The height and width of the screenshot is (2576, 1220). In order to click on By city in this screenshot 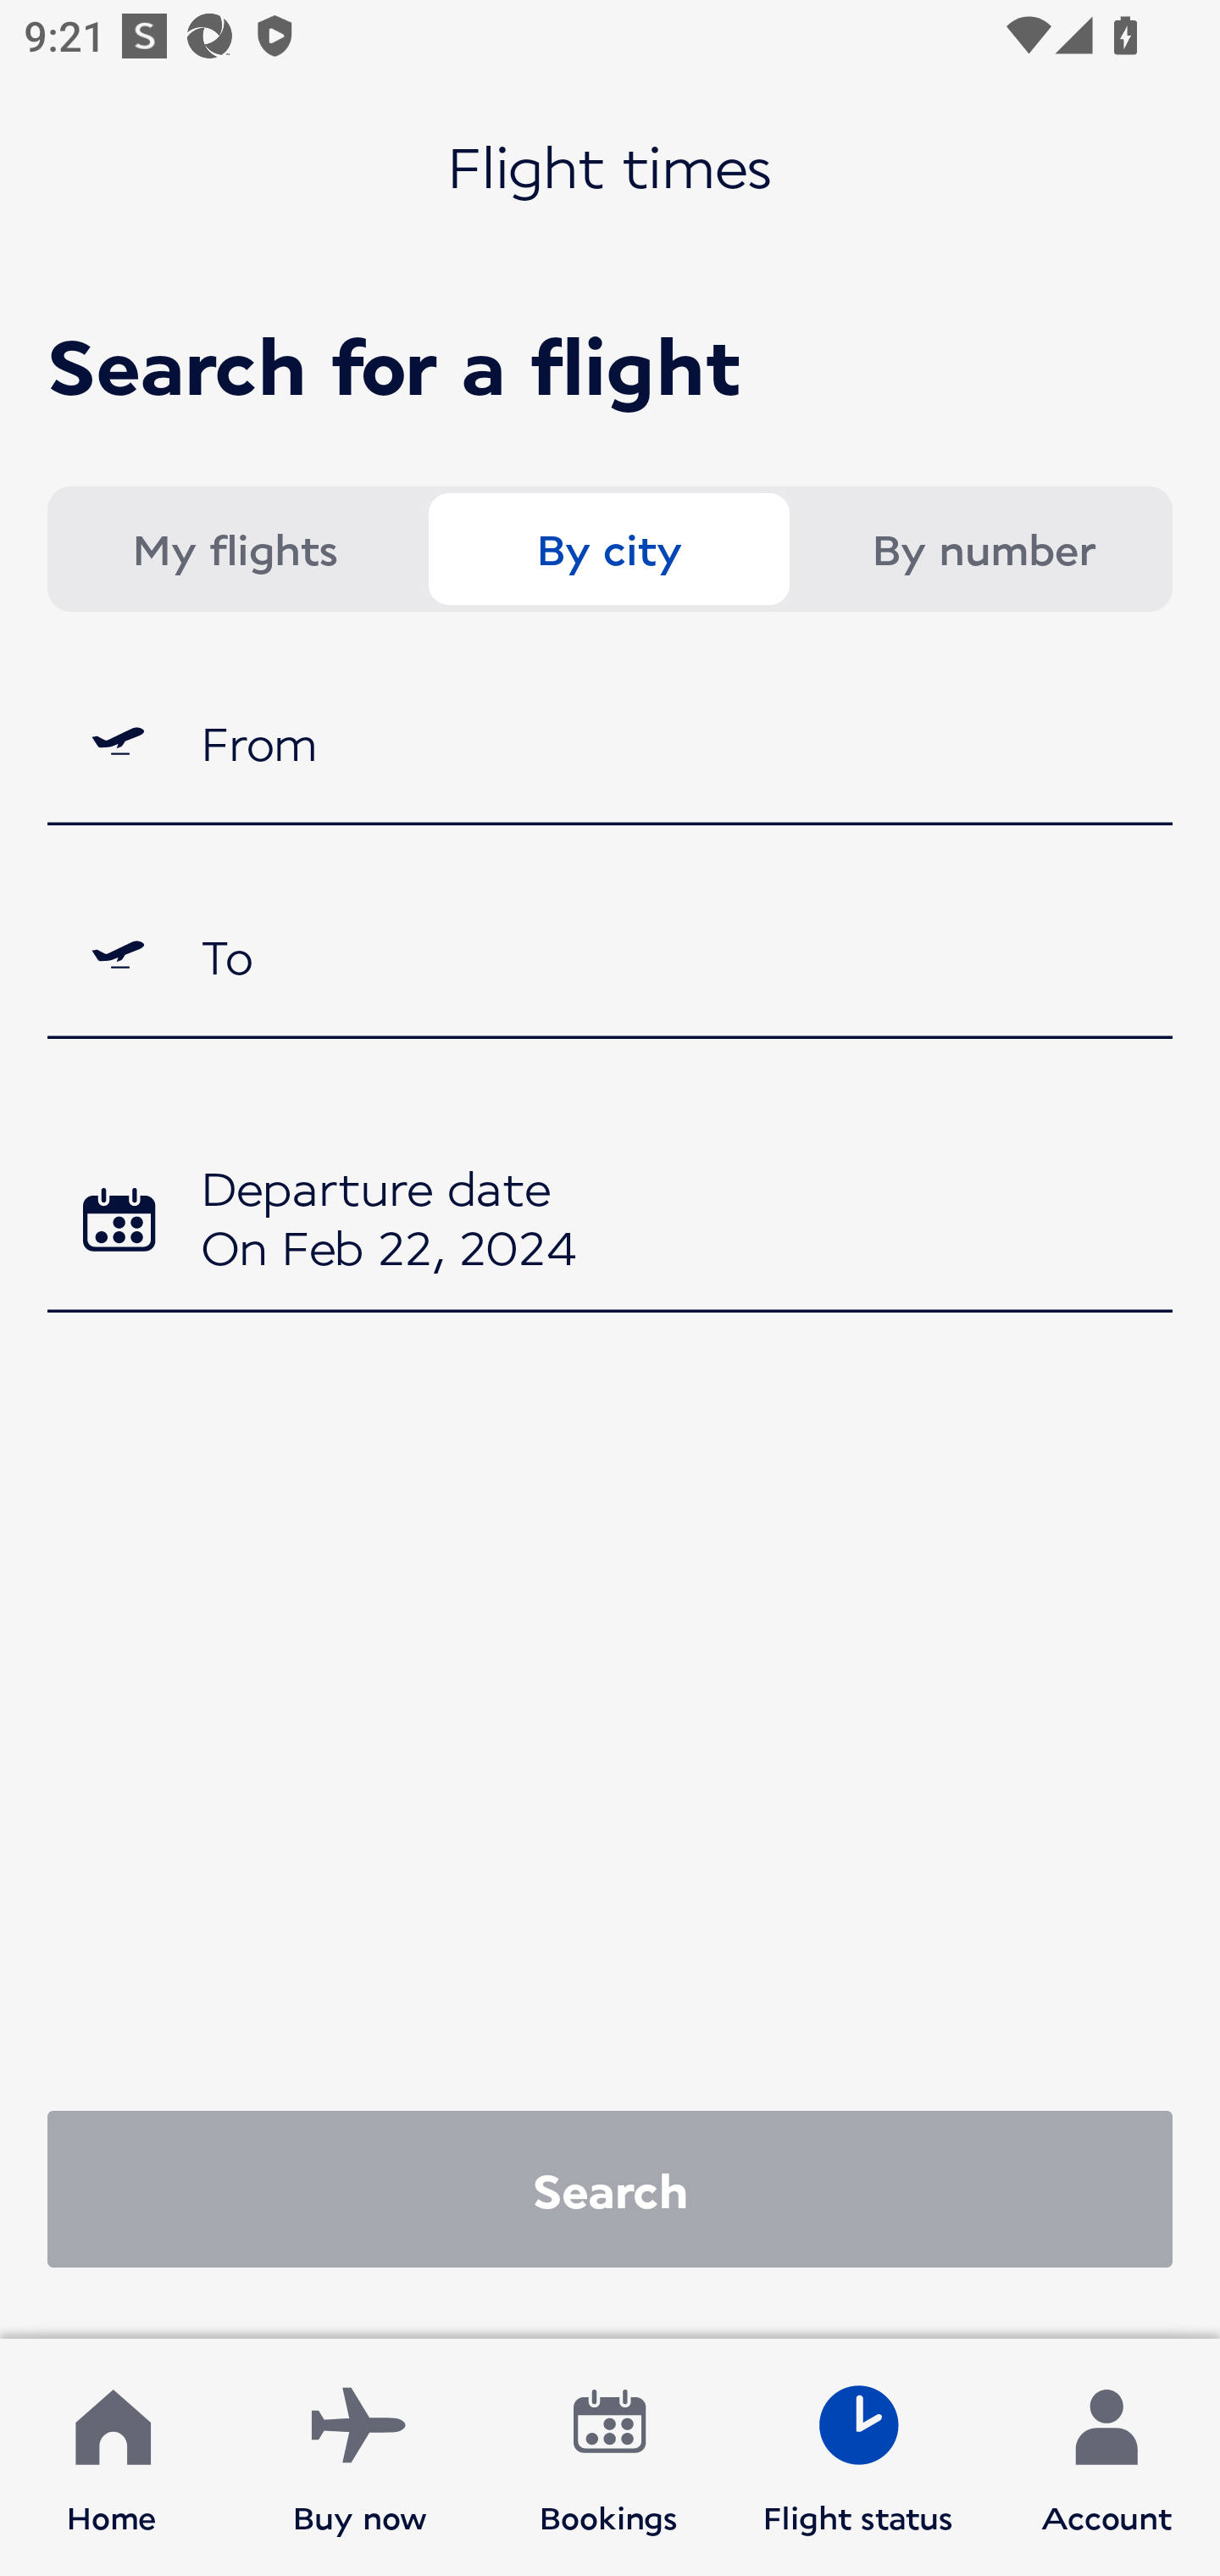, I will do `click(608, 549)`.